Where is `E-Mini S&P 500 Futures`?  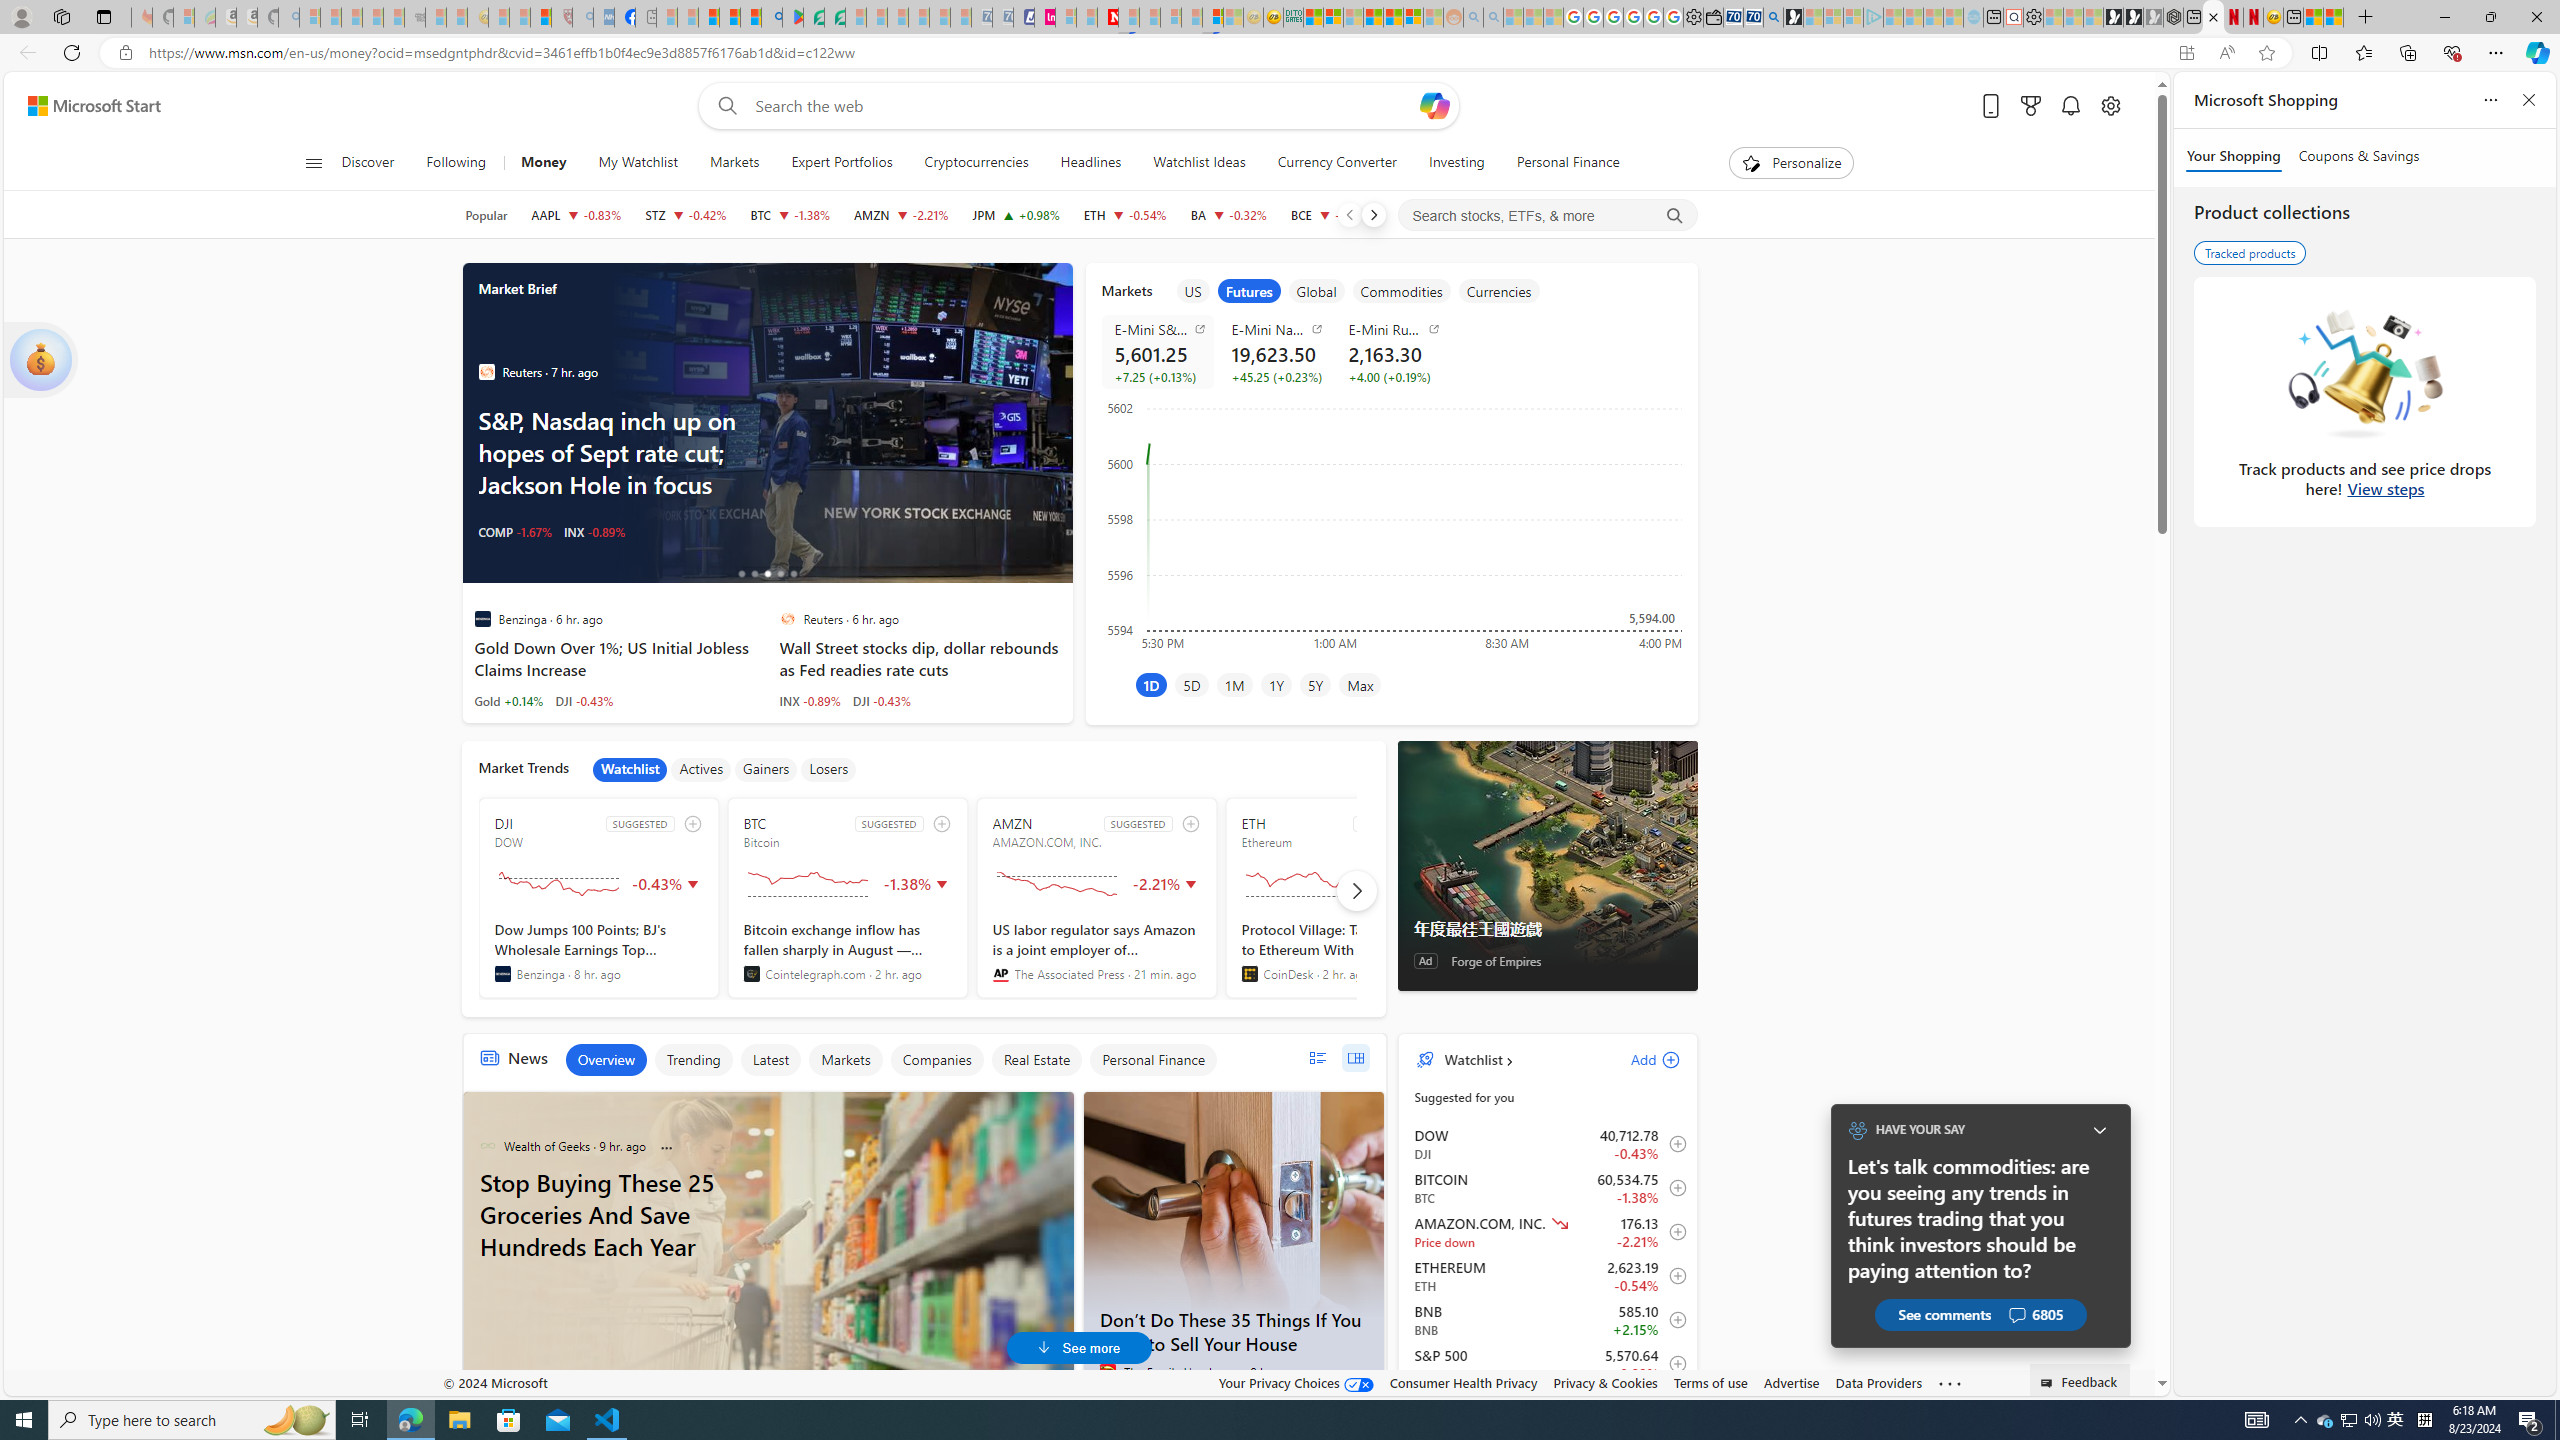
E-Mini S&P 500 Futures is located at coordinates (1160, 329).